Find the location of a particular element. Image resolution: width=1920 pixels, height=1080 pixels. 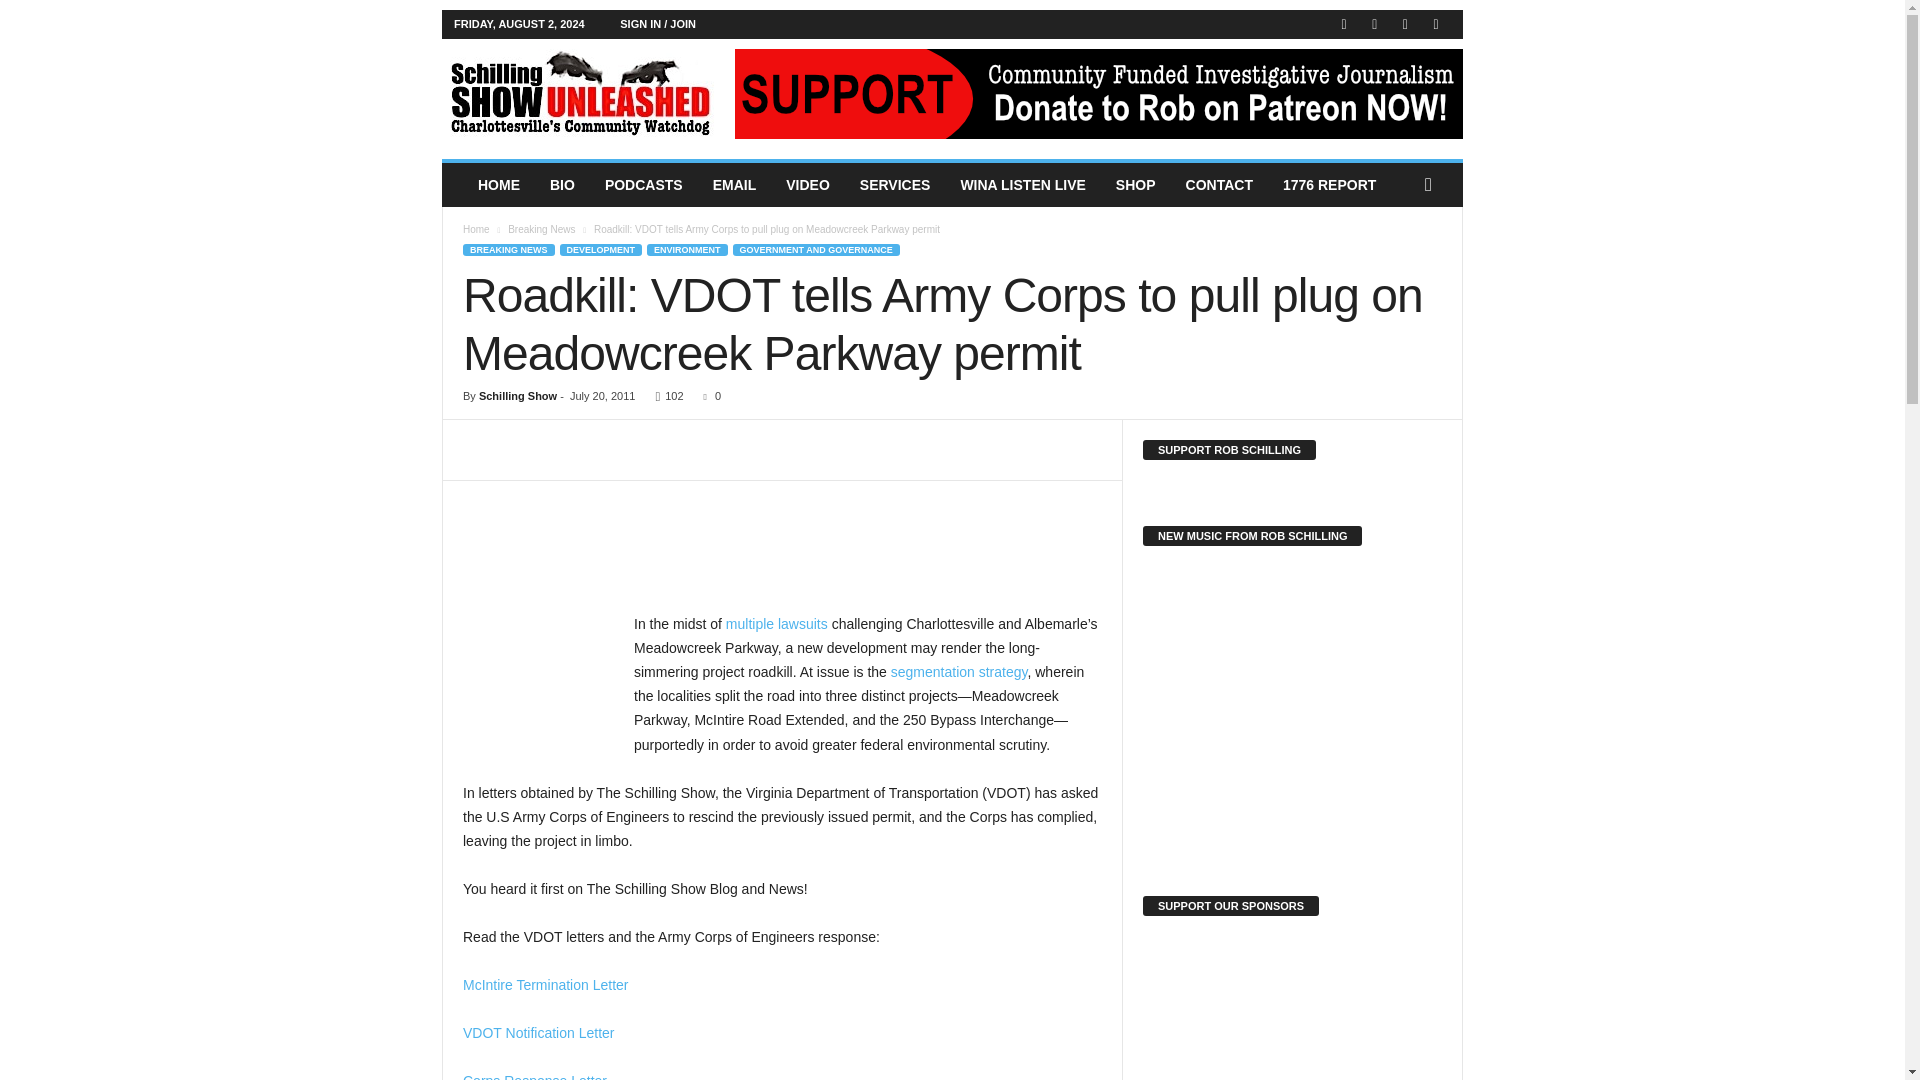

PODCASTS is located at coordinates (644, 185).